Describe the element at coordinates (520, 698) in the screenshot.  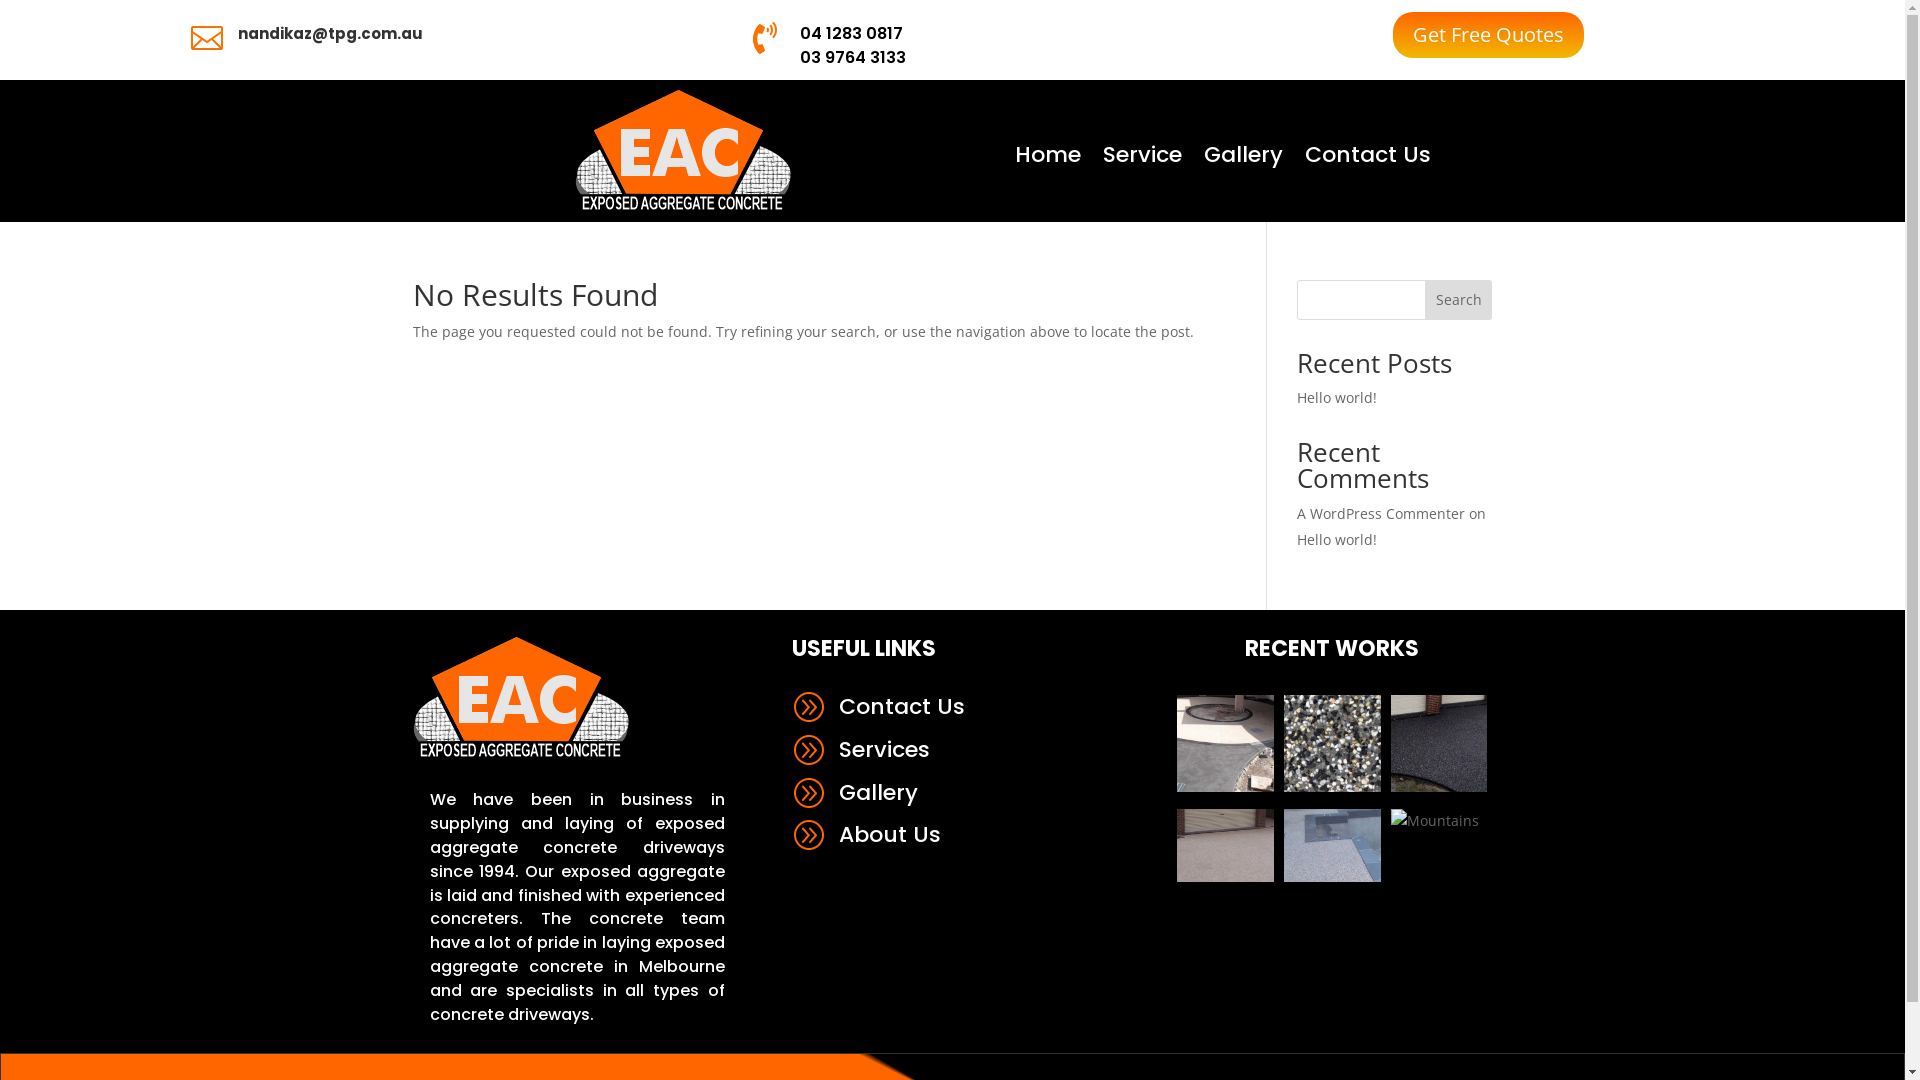
I see `EAC Logo` at that location.